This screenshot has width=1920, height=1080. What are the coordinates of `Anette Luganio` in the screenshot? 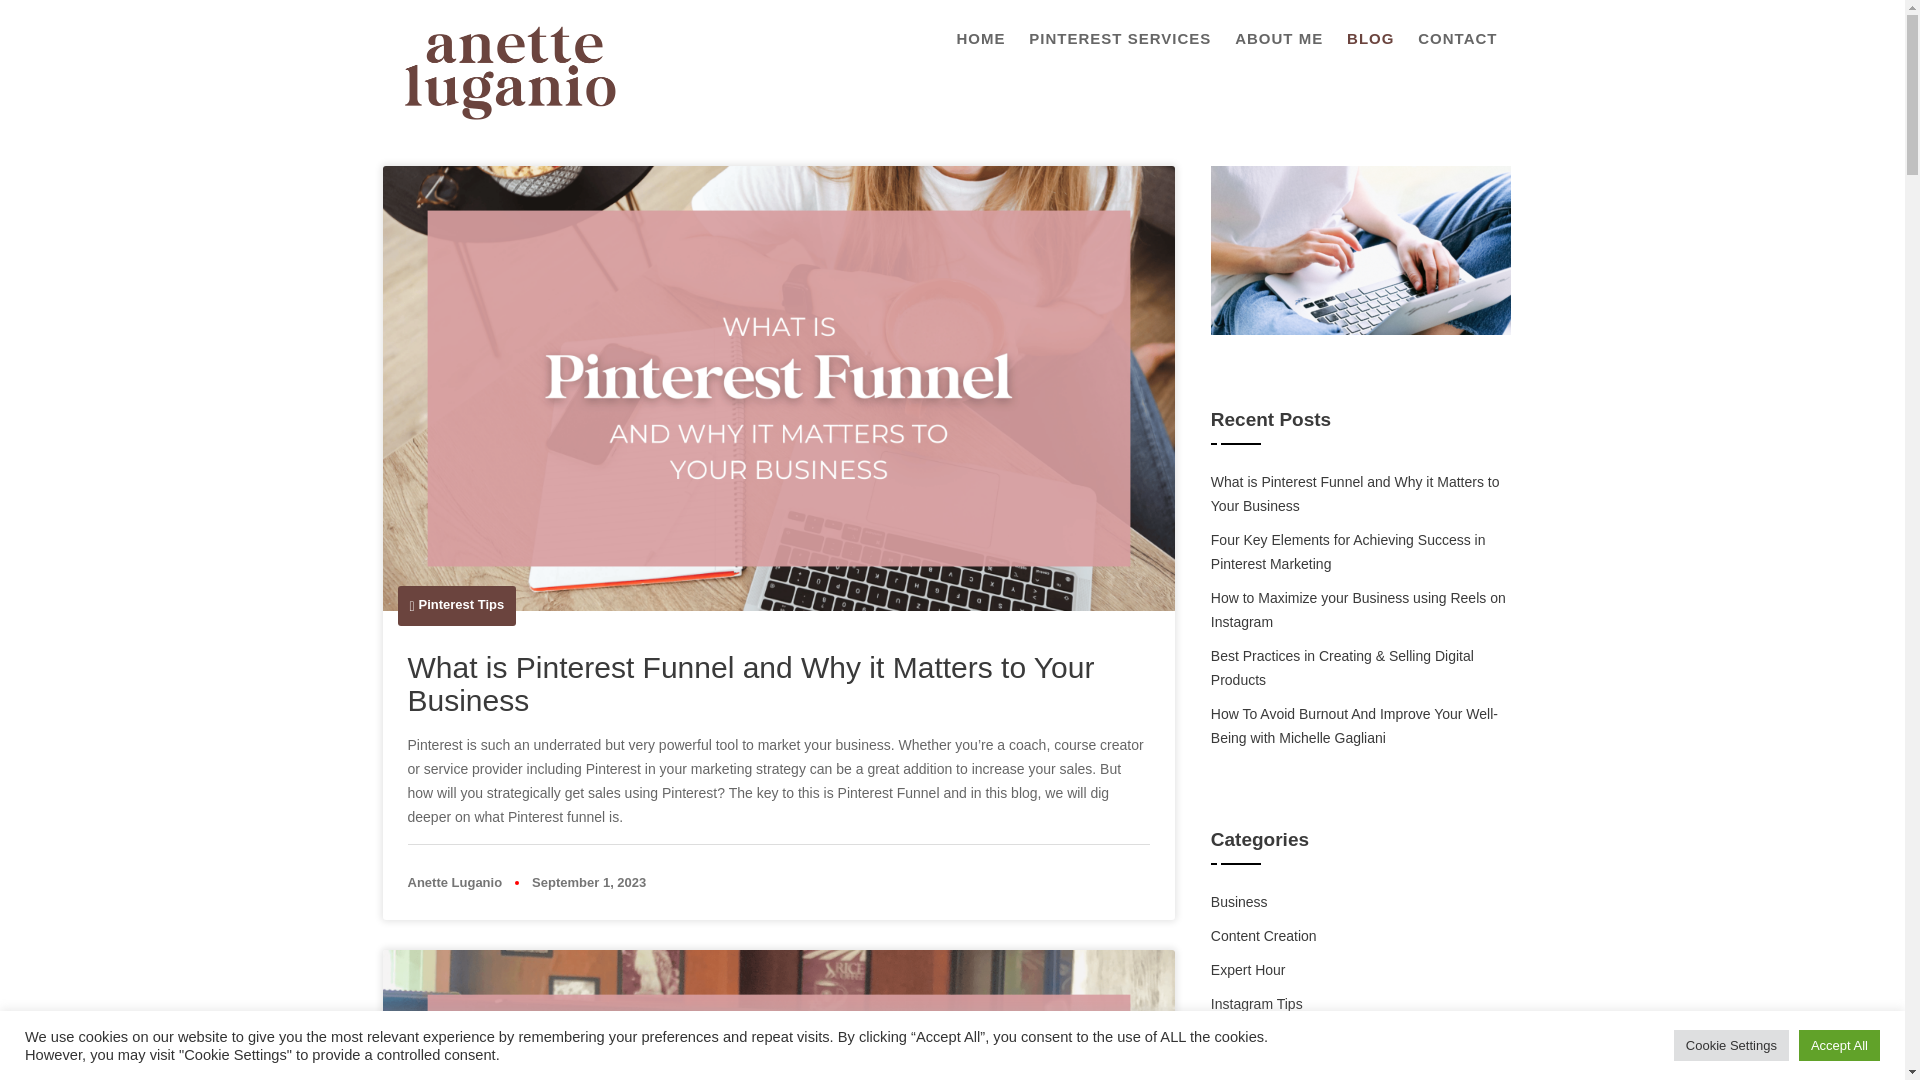 It's located at (455, 882).